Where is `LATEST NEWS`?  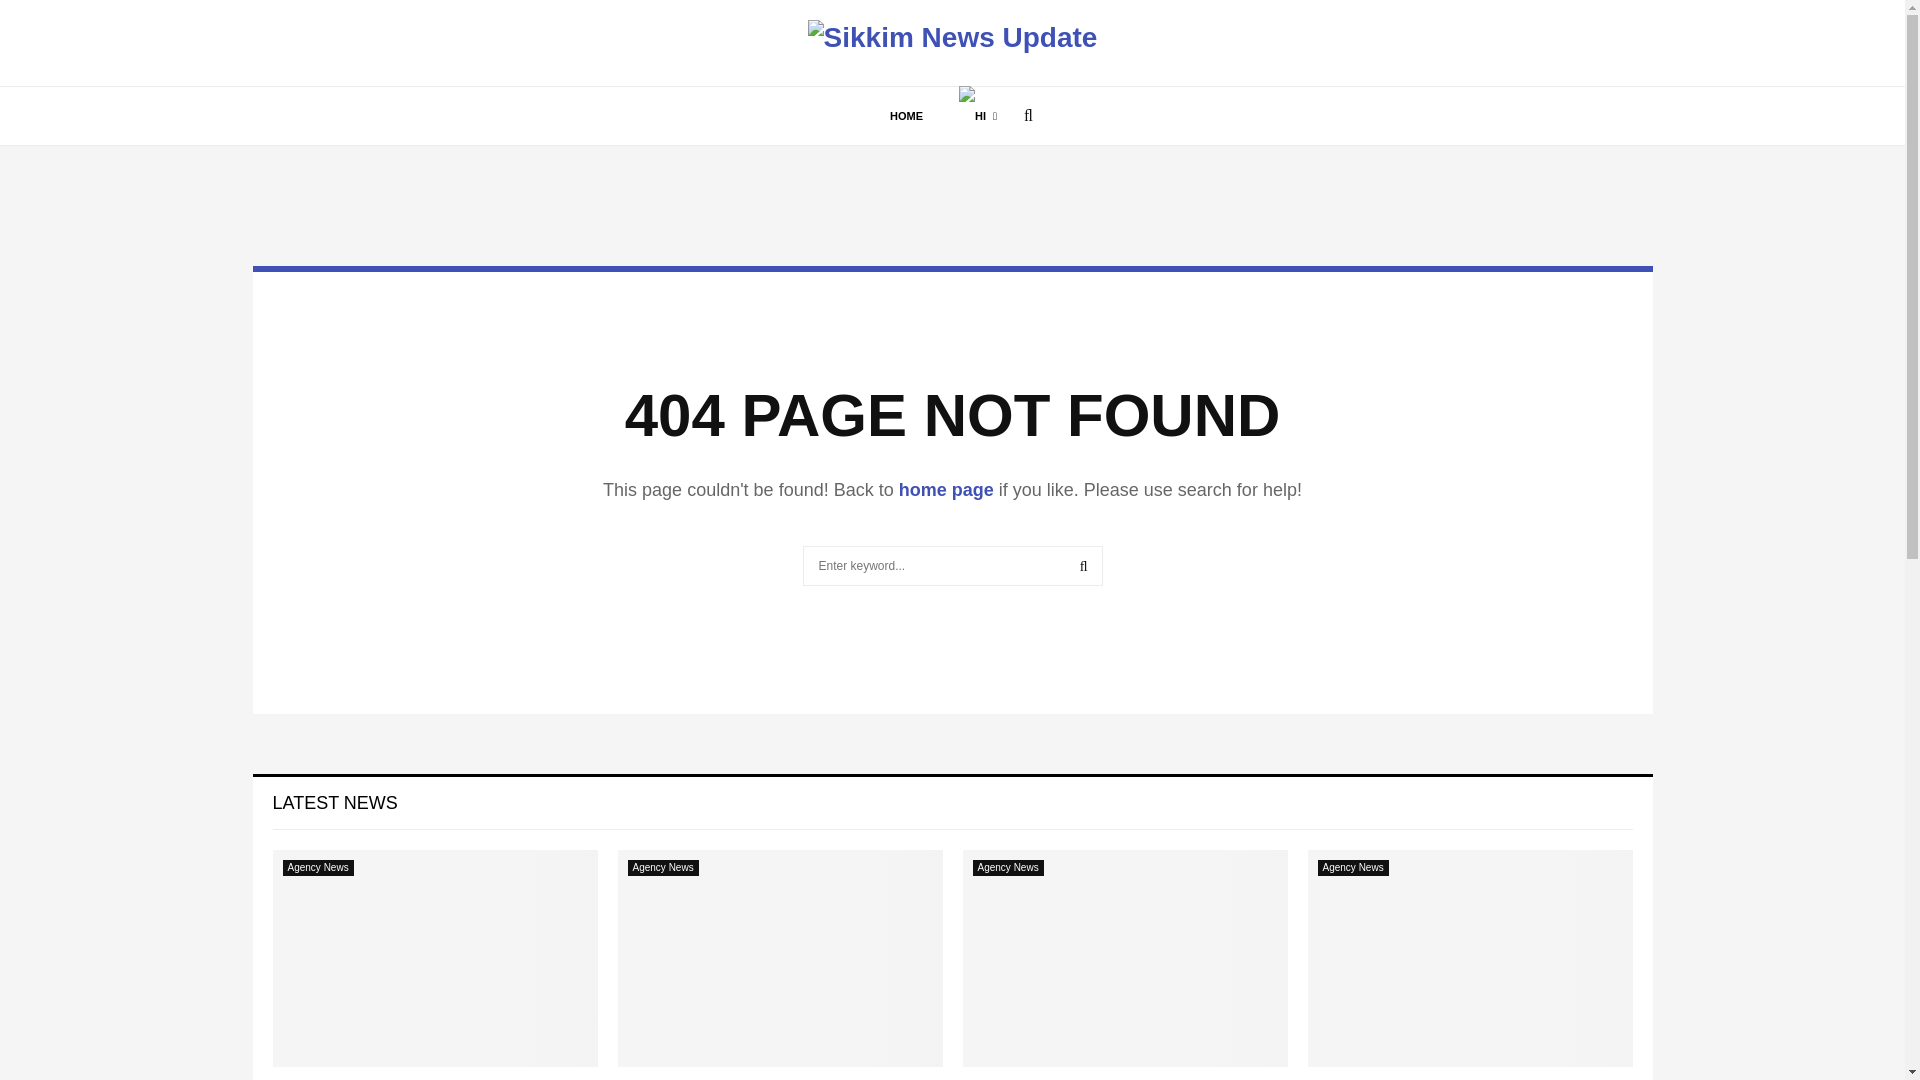
LATEST NEWS is located at coordinates (334, 802).